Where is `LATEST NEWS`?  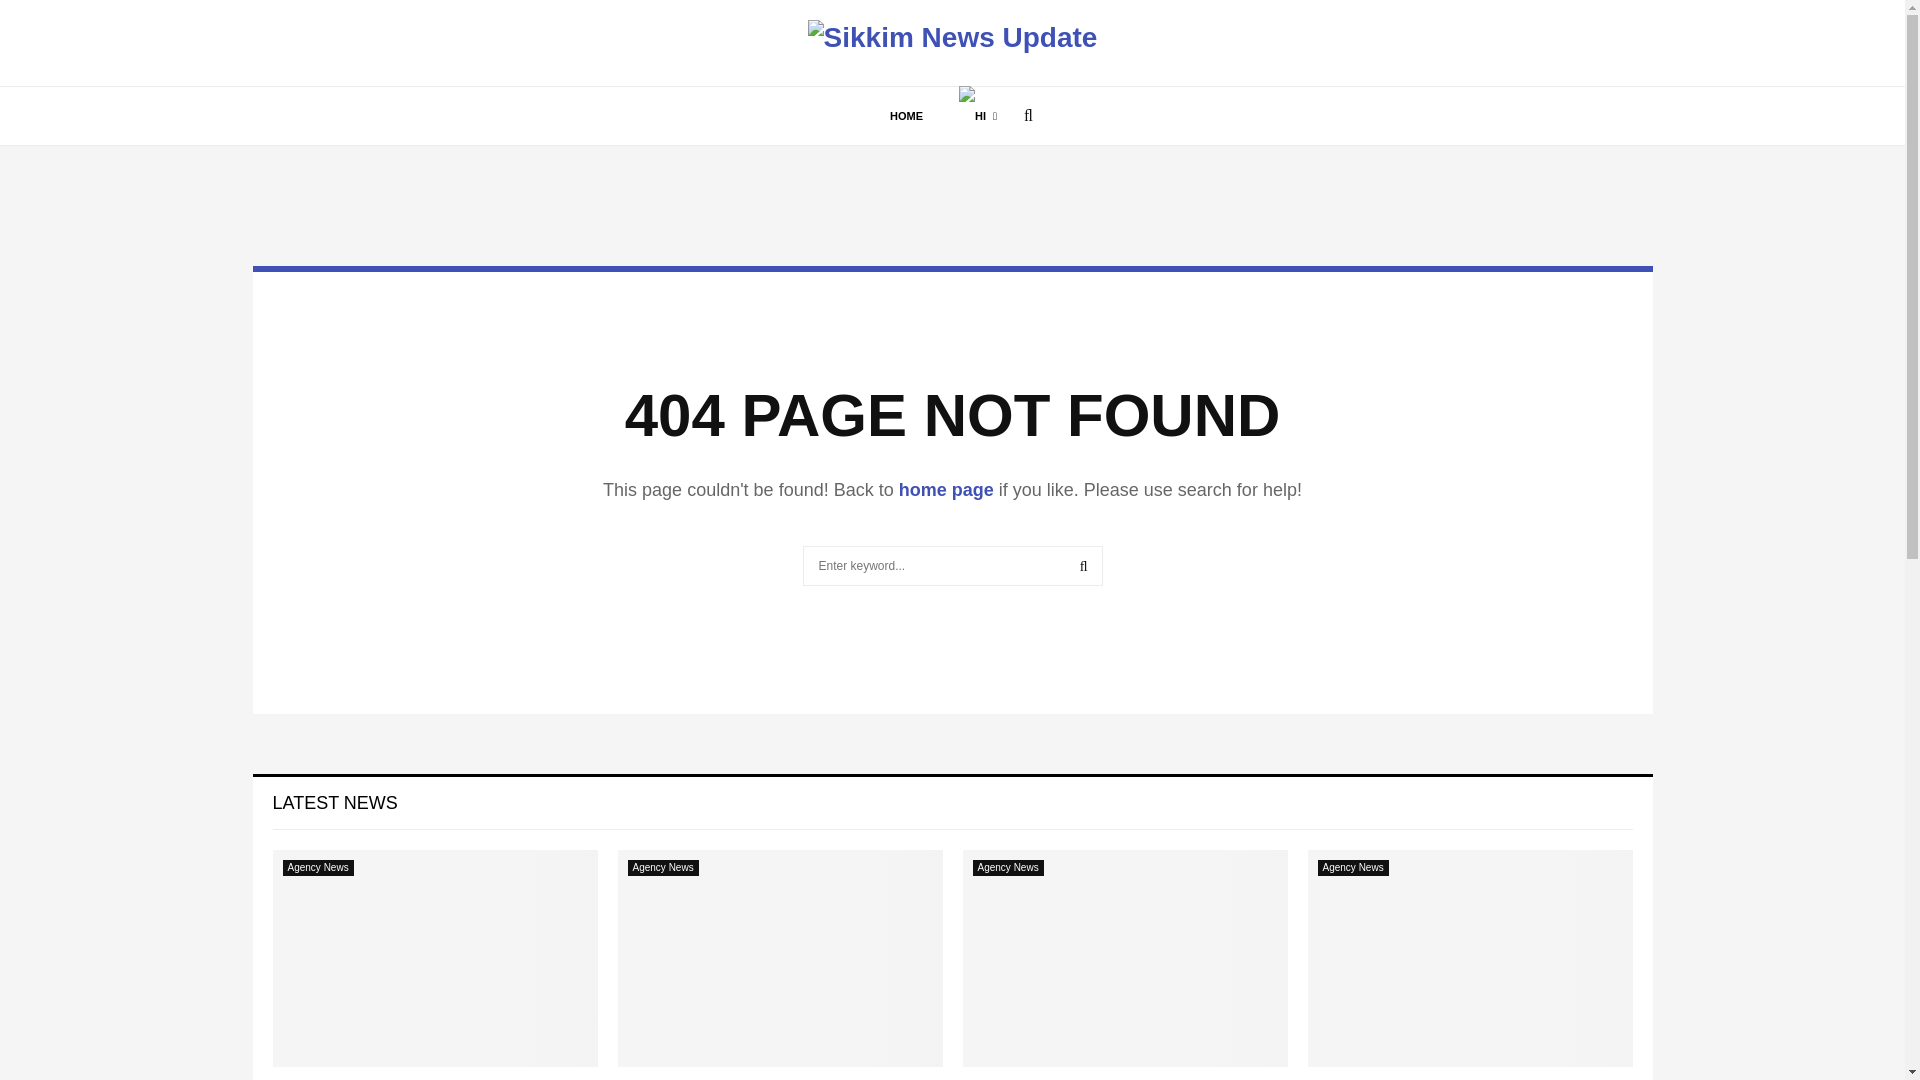
LATEST NEWS is located at coordinates (334, 802).